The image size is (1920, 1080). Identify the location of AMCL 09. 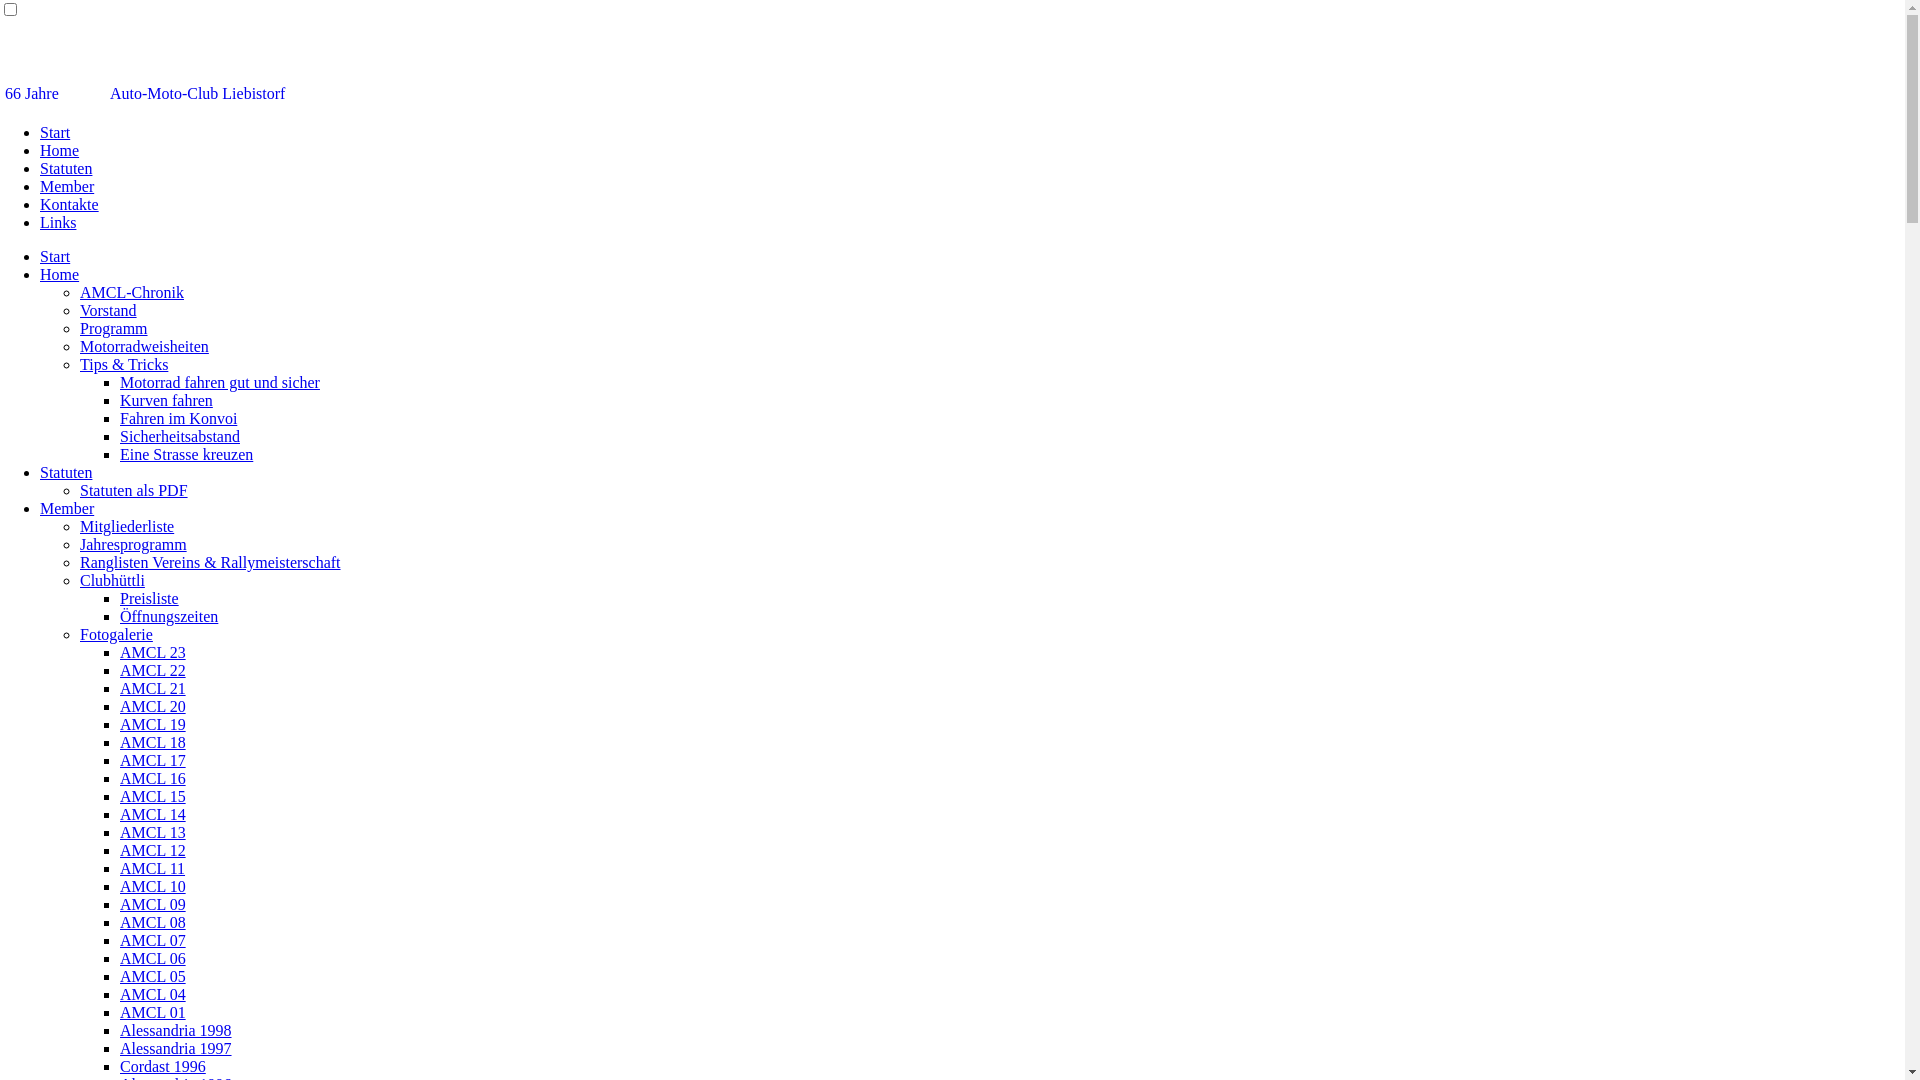
(153, 904).